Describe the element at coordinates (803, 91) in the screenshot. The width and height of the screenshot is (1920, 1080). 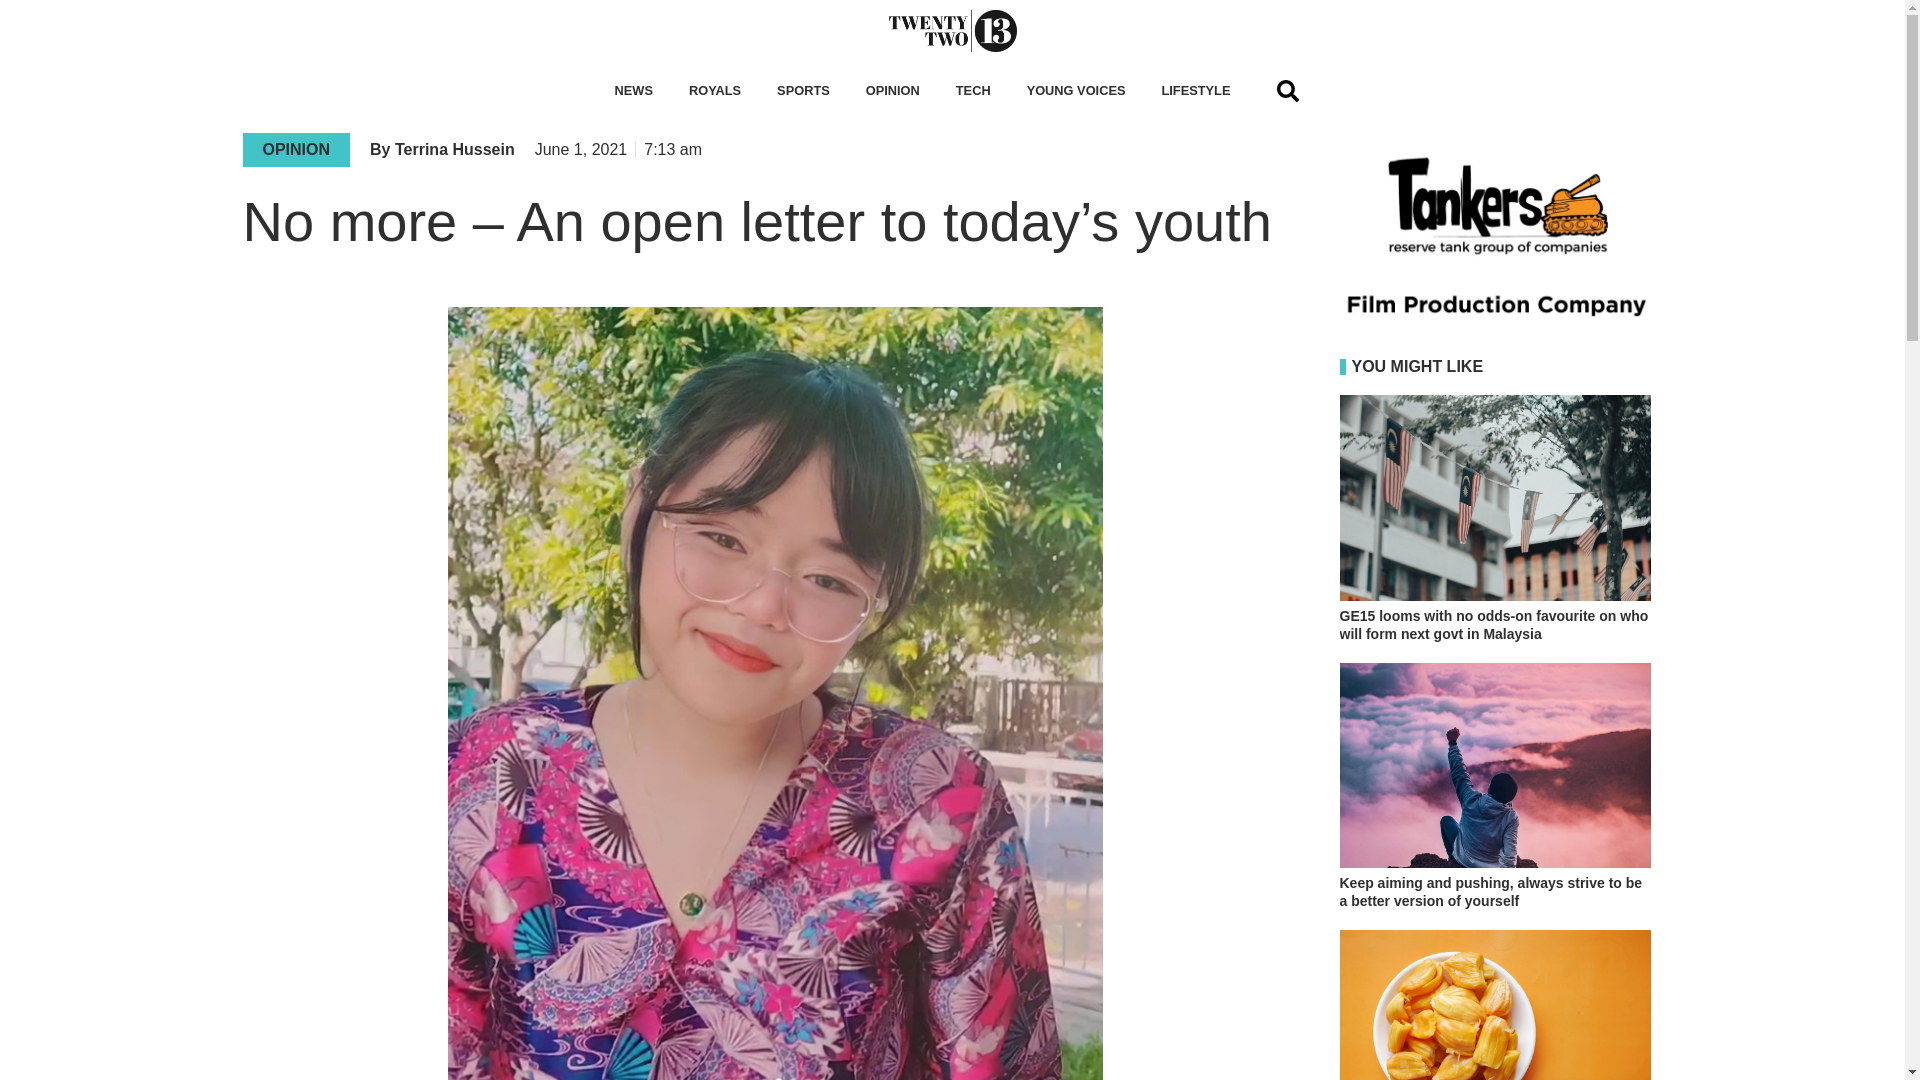
I see `SPORTS` at that location.